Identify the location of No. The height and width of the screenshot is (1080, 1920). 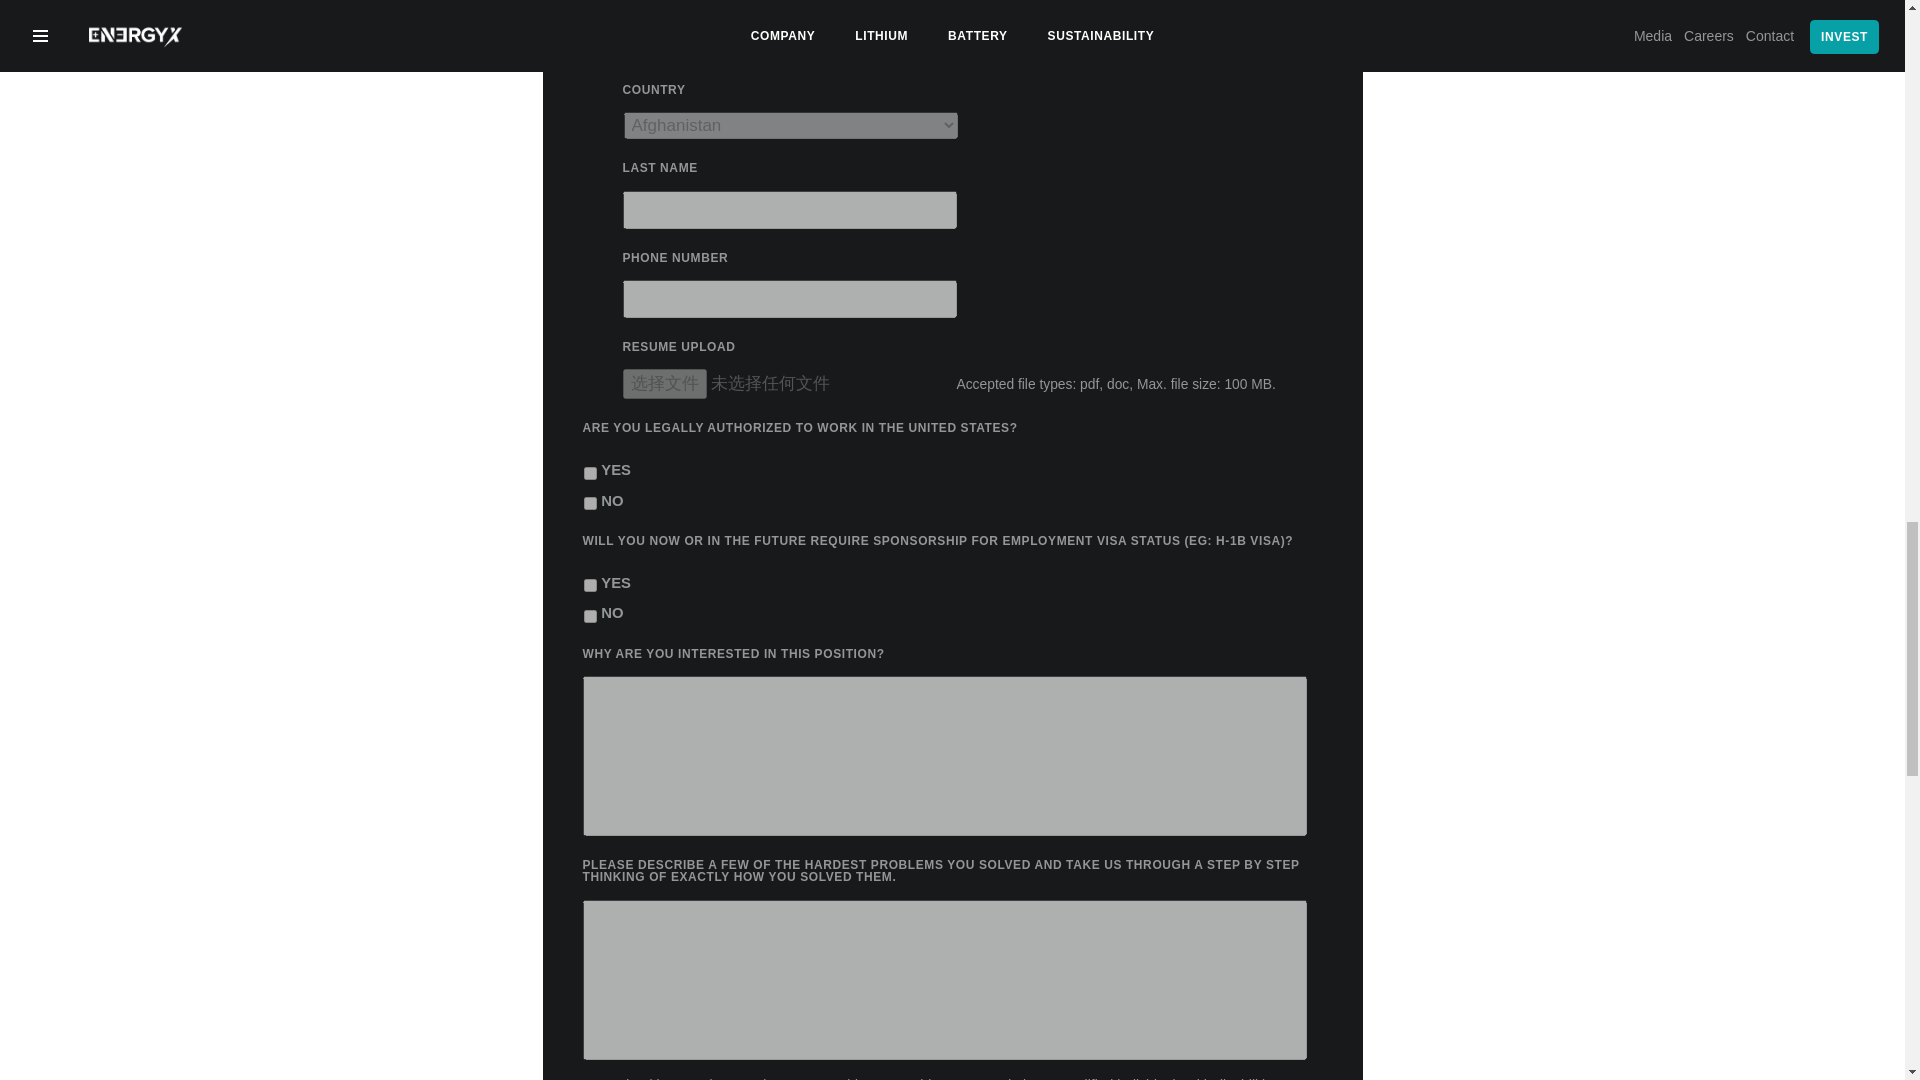
(590, 616).